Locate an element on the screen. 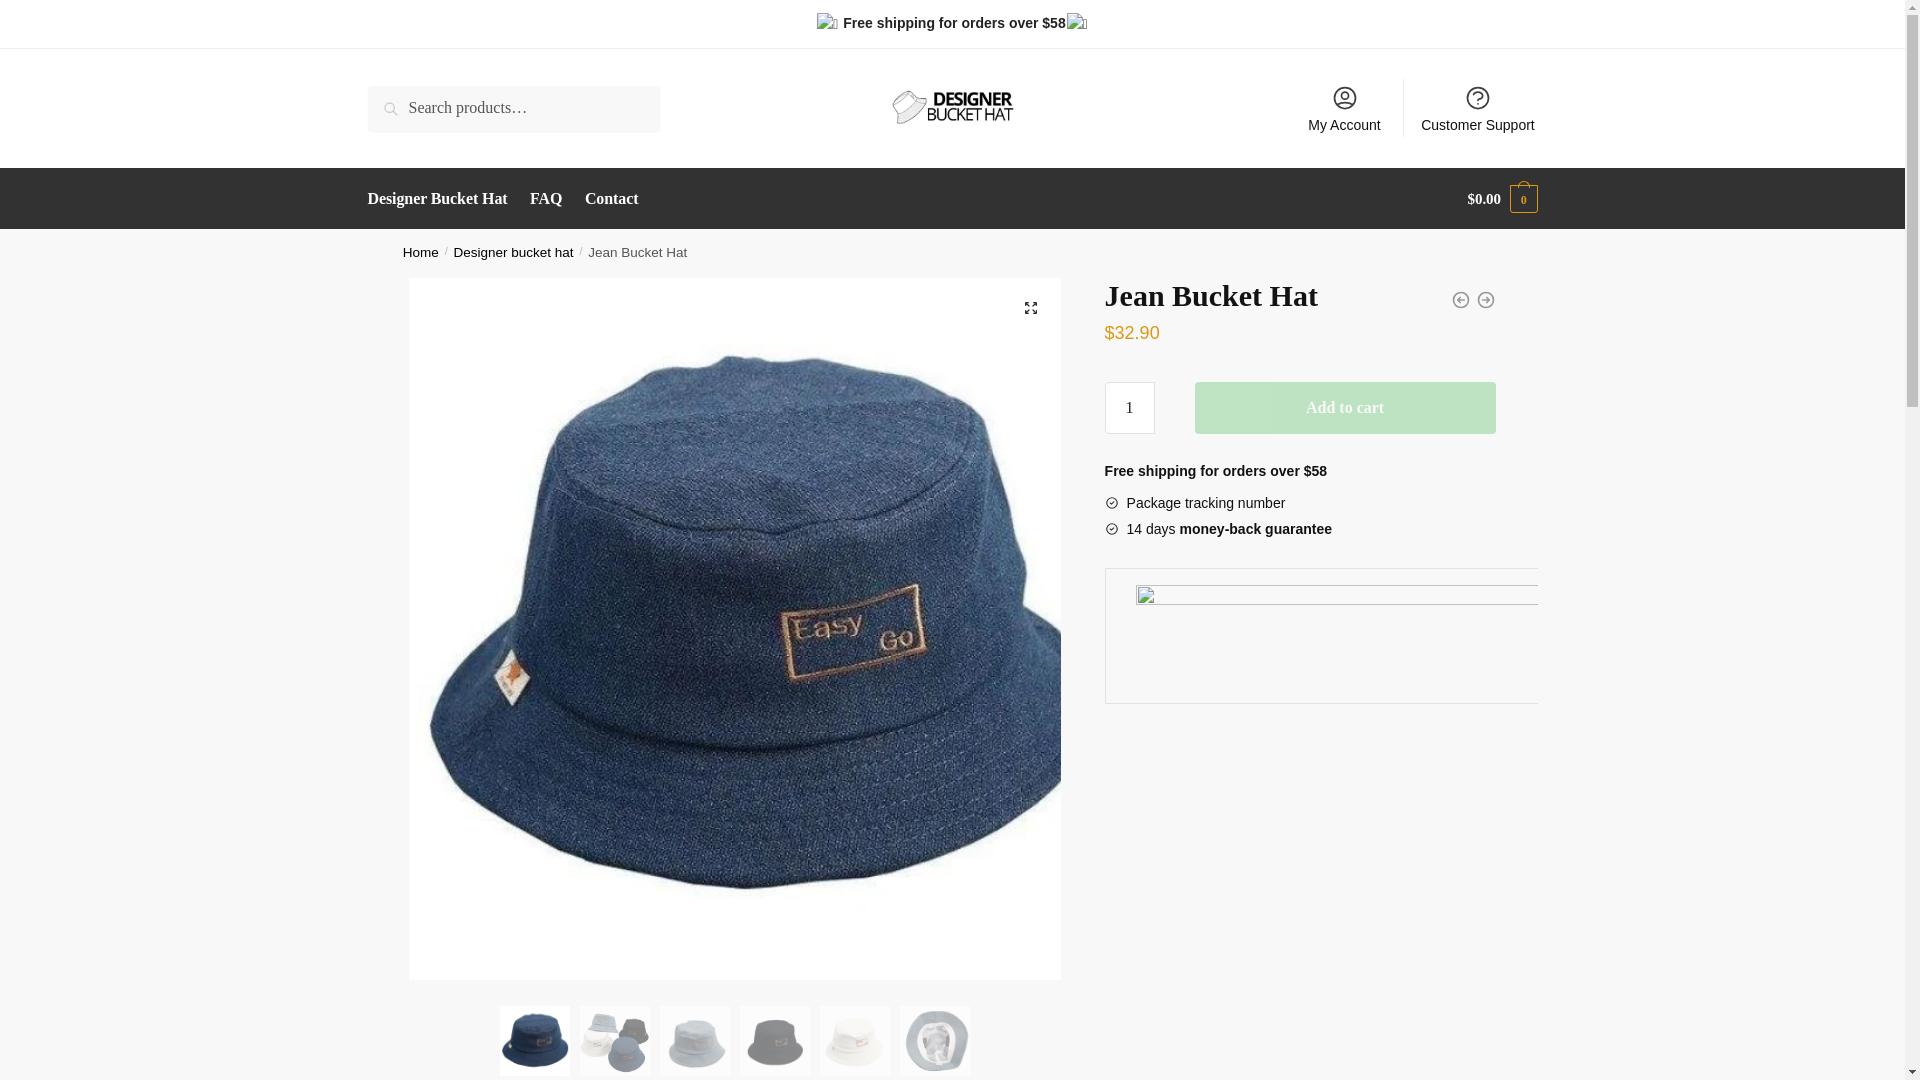 The width and height of the screenshot is (1920, 1080). Home is located at coordinates (421, 252).